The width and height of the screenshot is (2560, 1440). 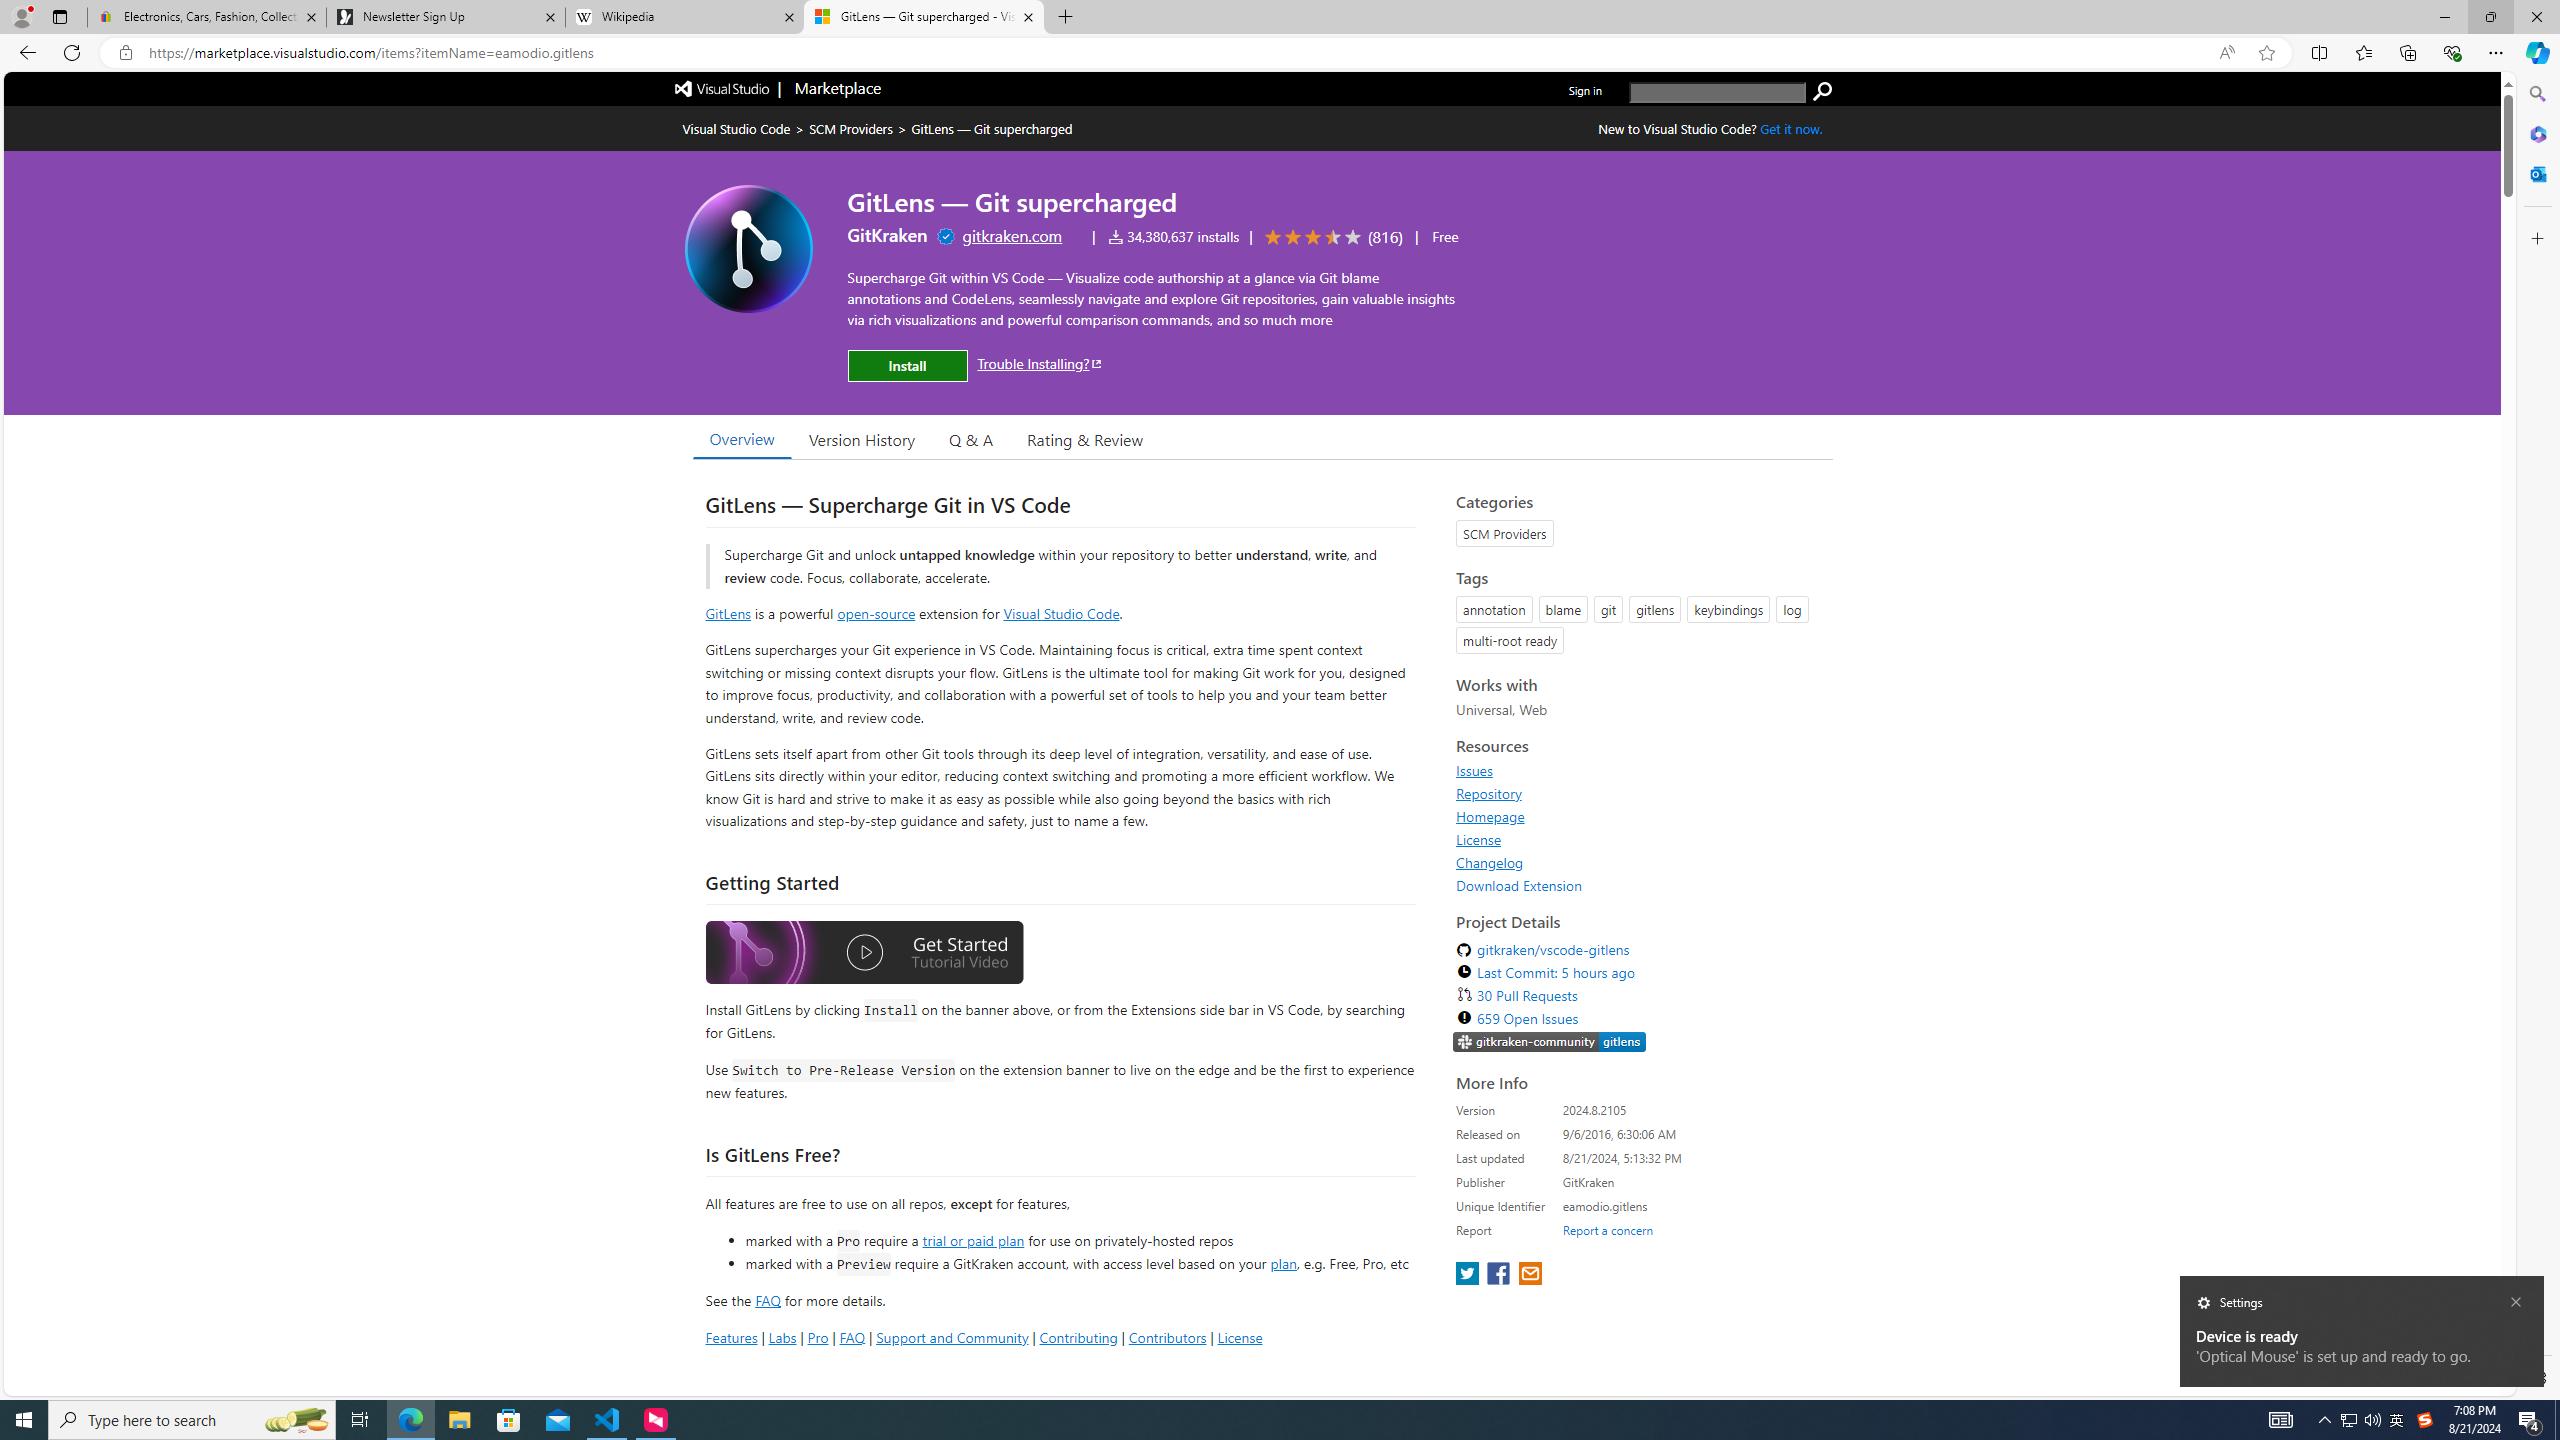 I want to click on License, so click(x=1638, y=839).